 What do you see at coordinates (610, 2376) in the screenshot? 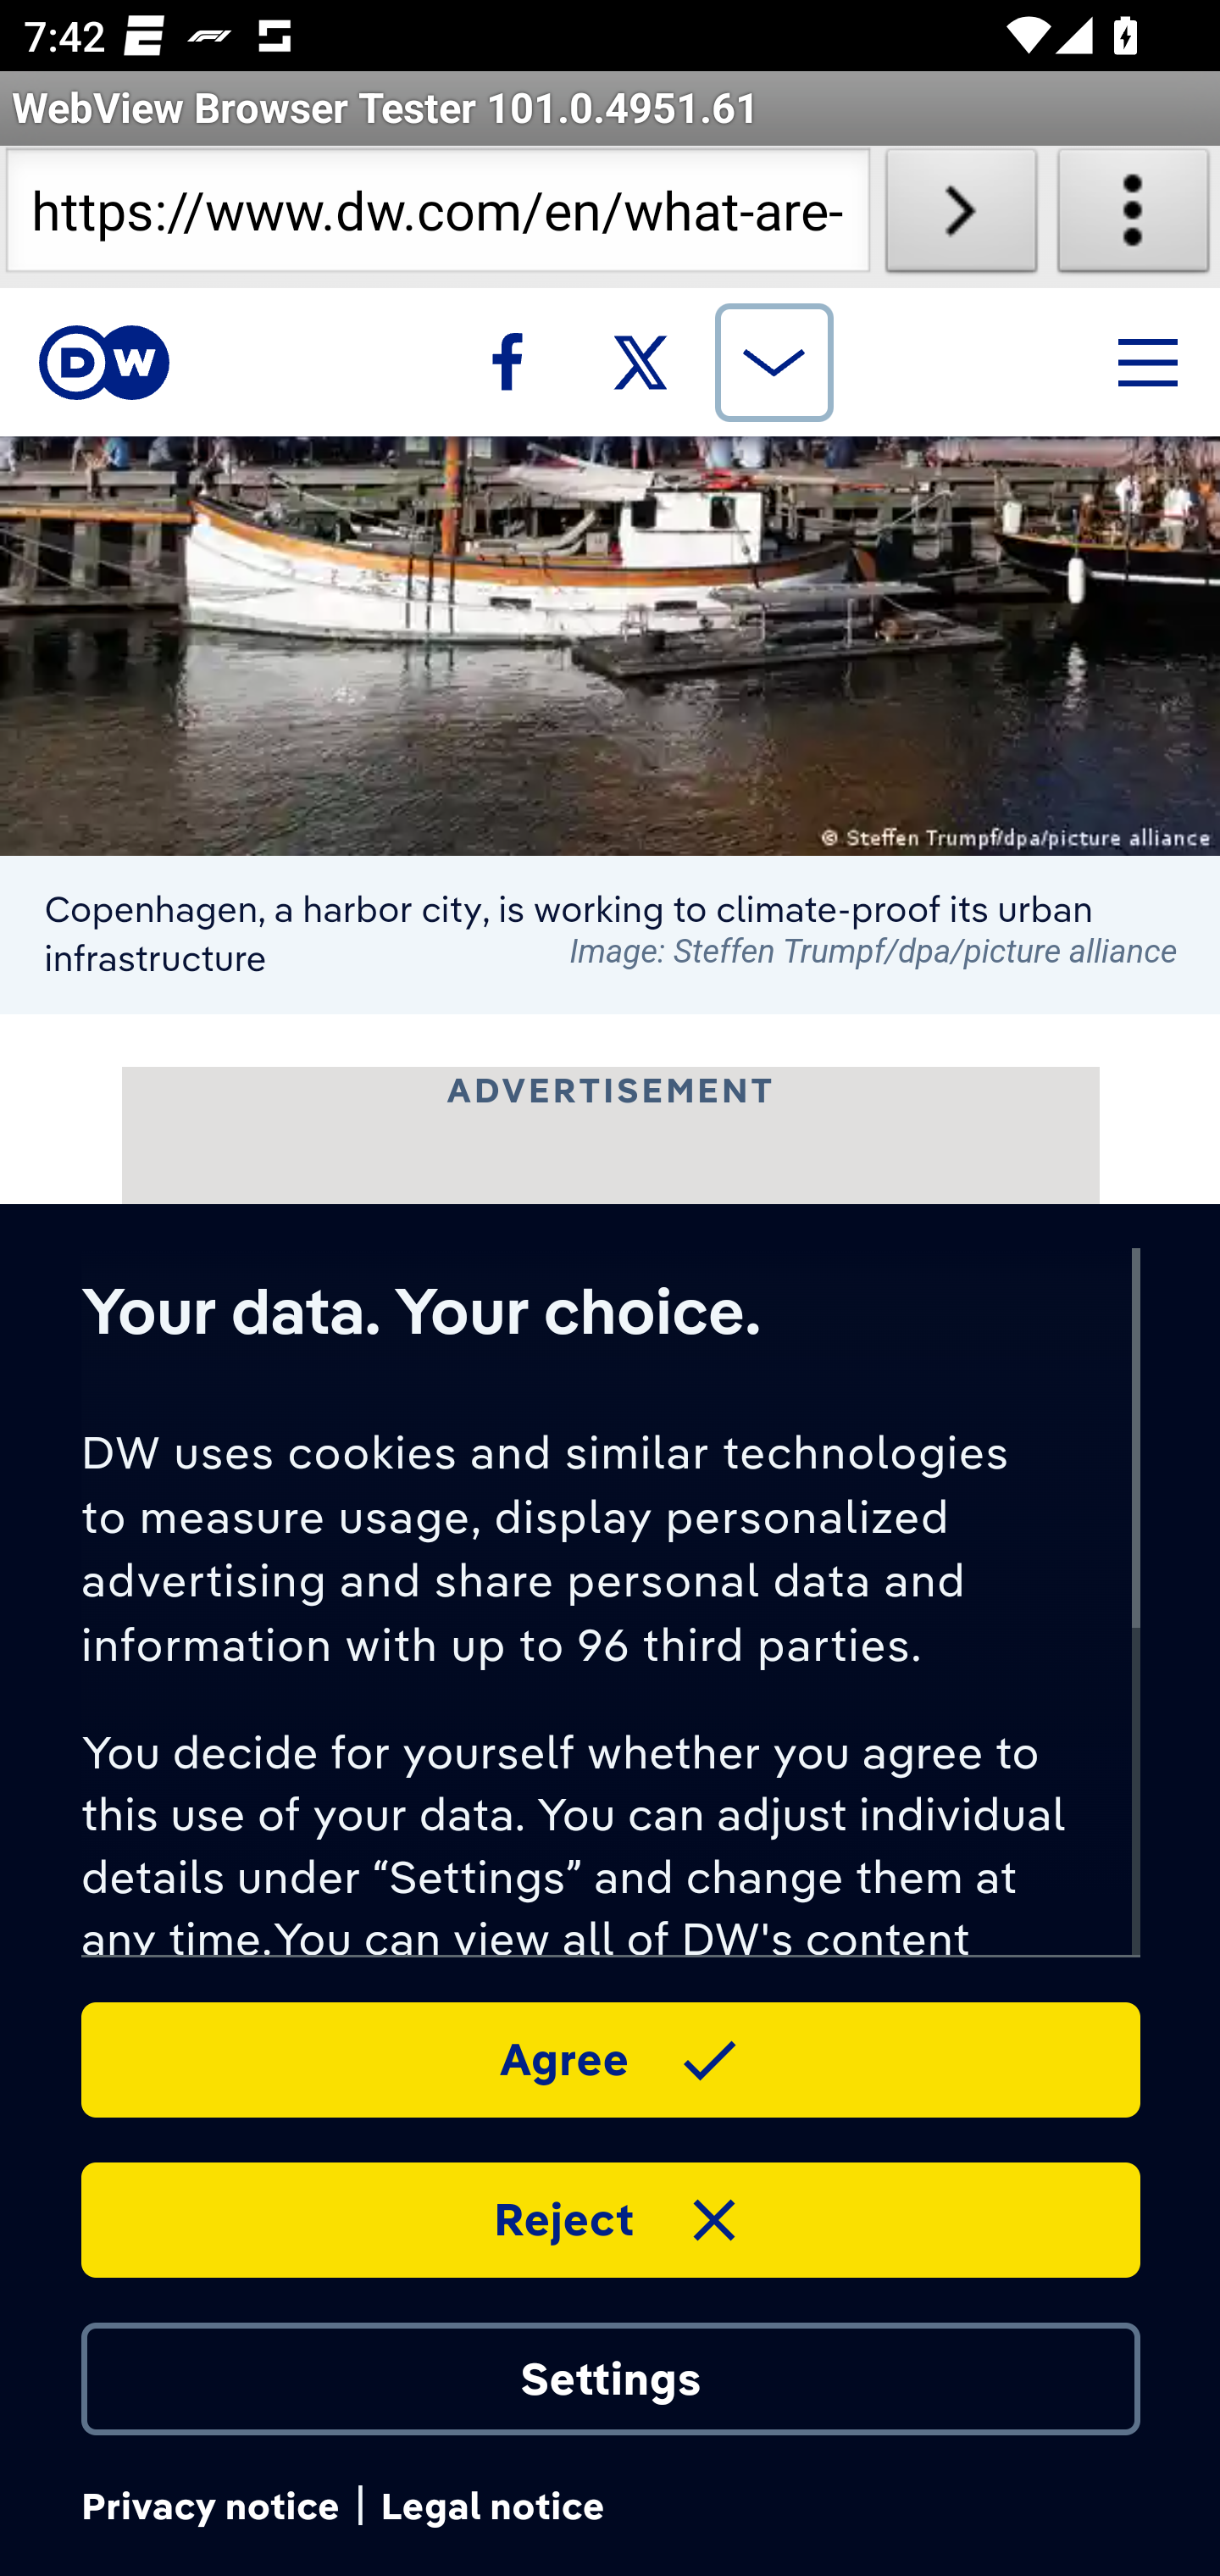
I see `Settings` at bounding box center [610, 2376].